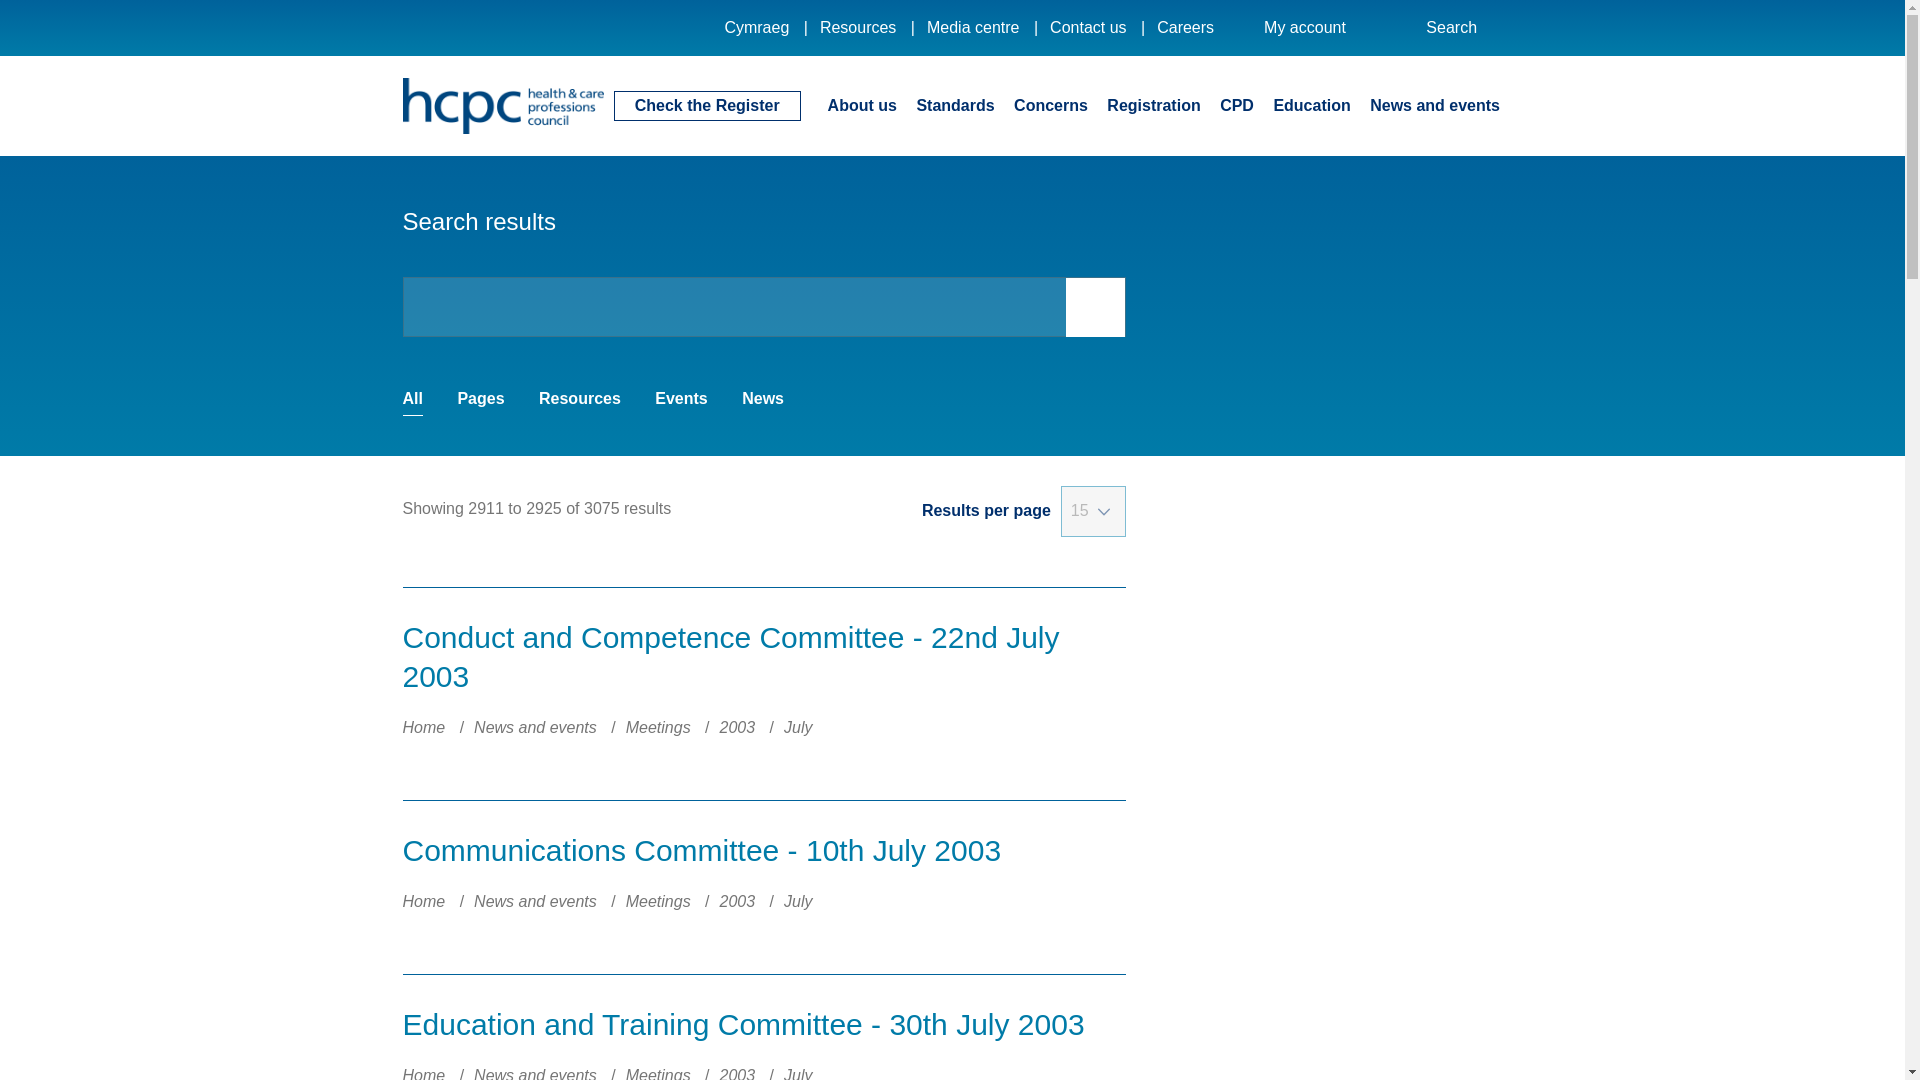 The height and width of the screenshot is (1080, 1920). Describe the element at coordinates (756, 27) in the screenshot. I see `Cymraeg` at that location.